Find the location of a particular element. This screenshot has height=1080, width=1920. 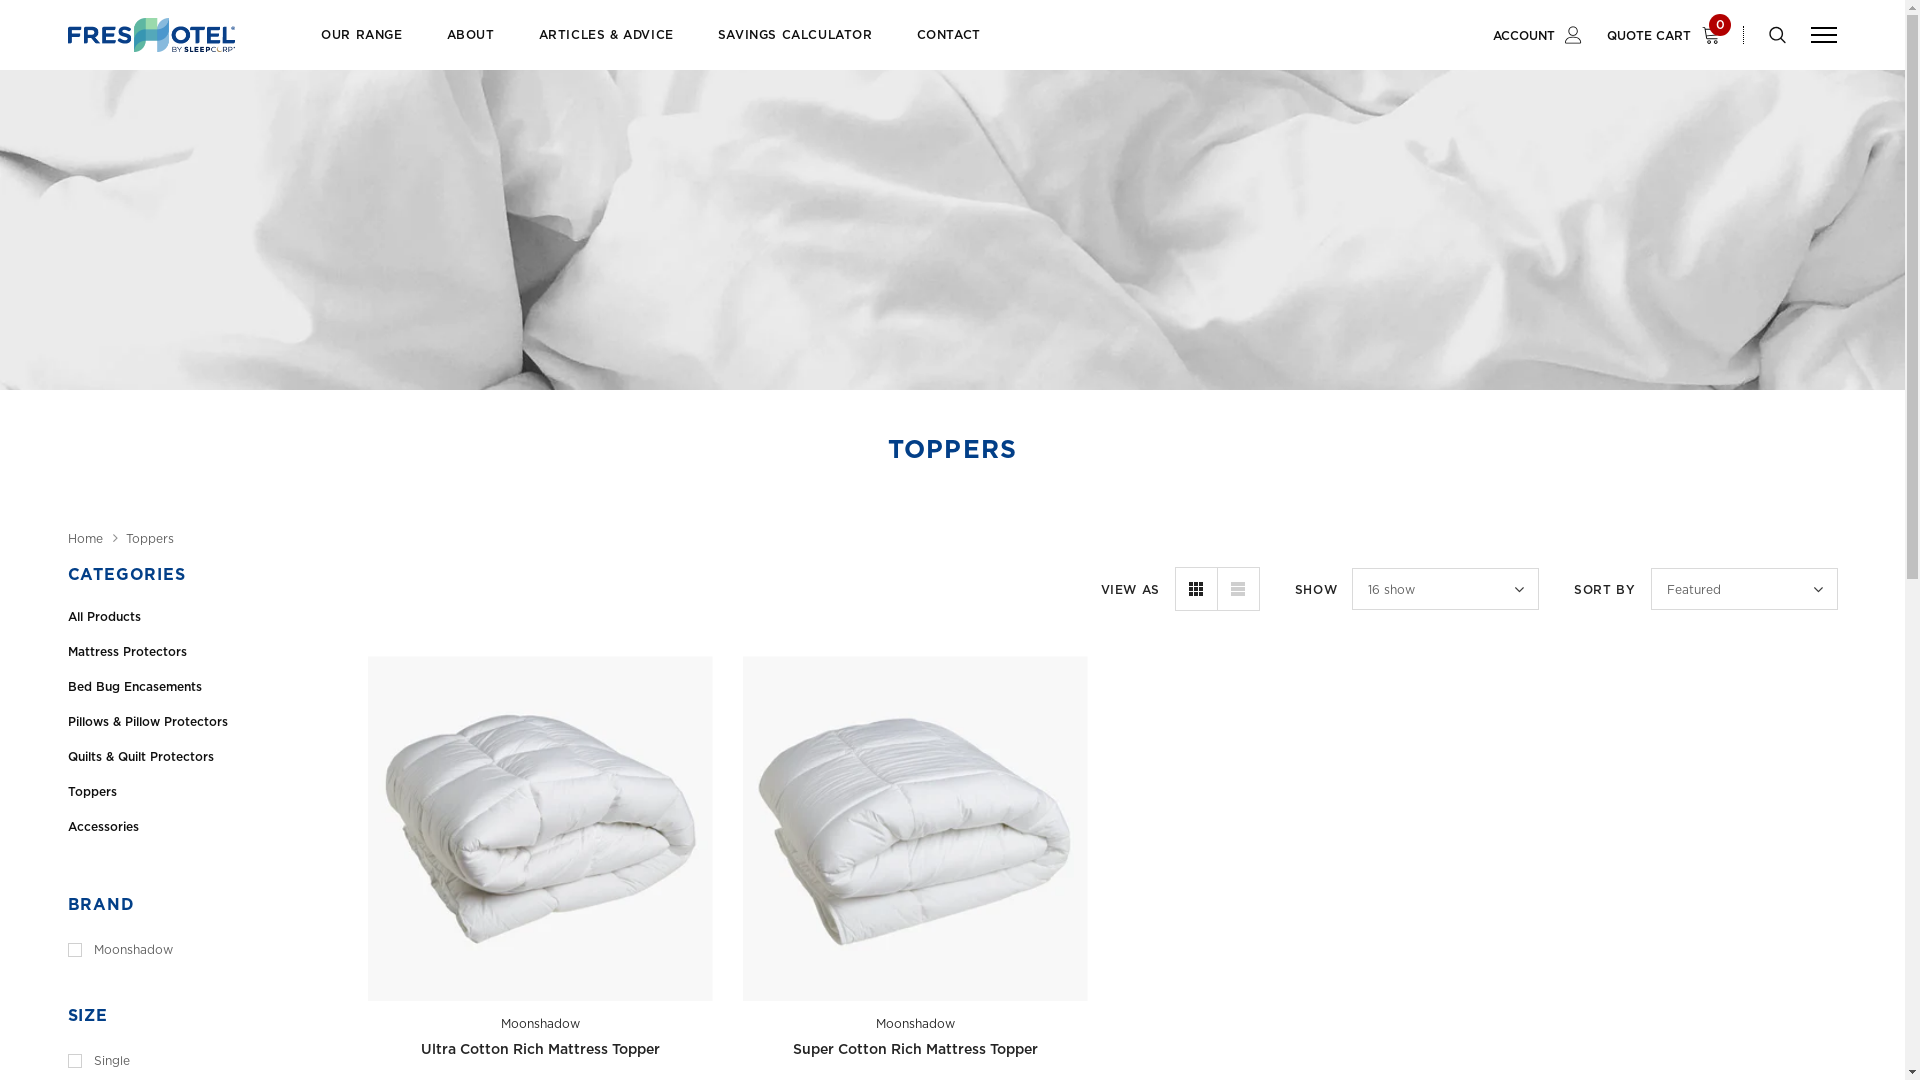

Home is located at coordinates (86, 539).